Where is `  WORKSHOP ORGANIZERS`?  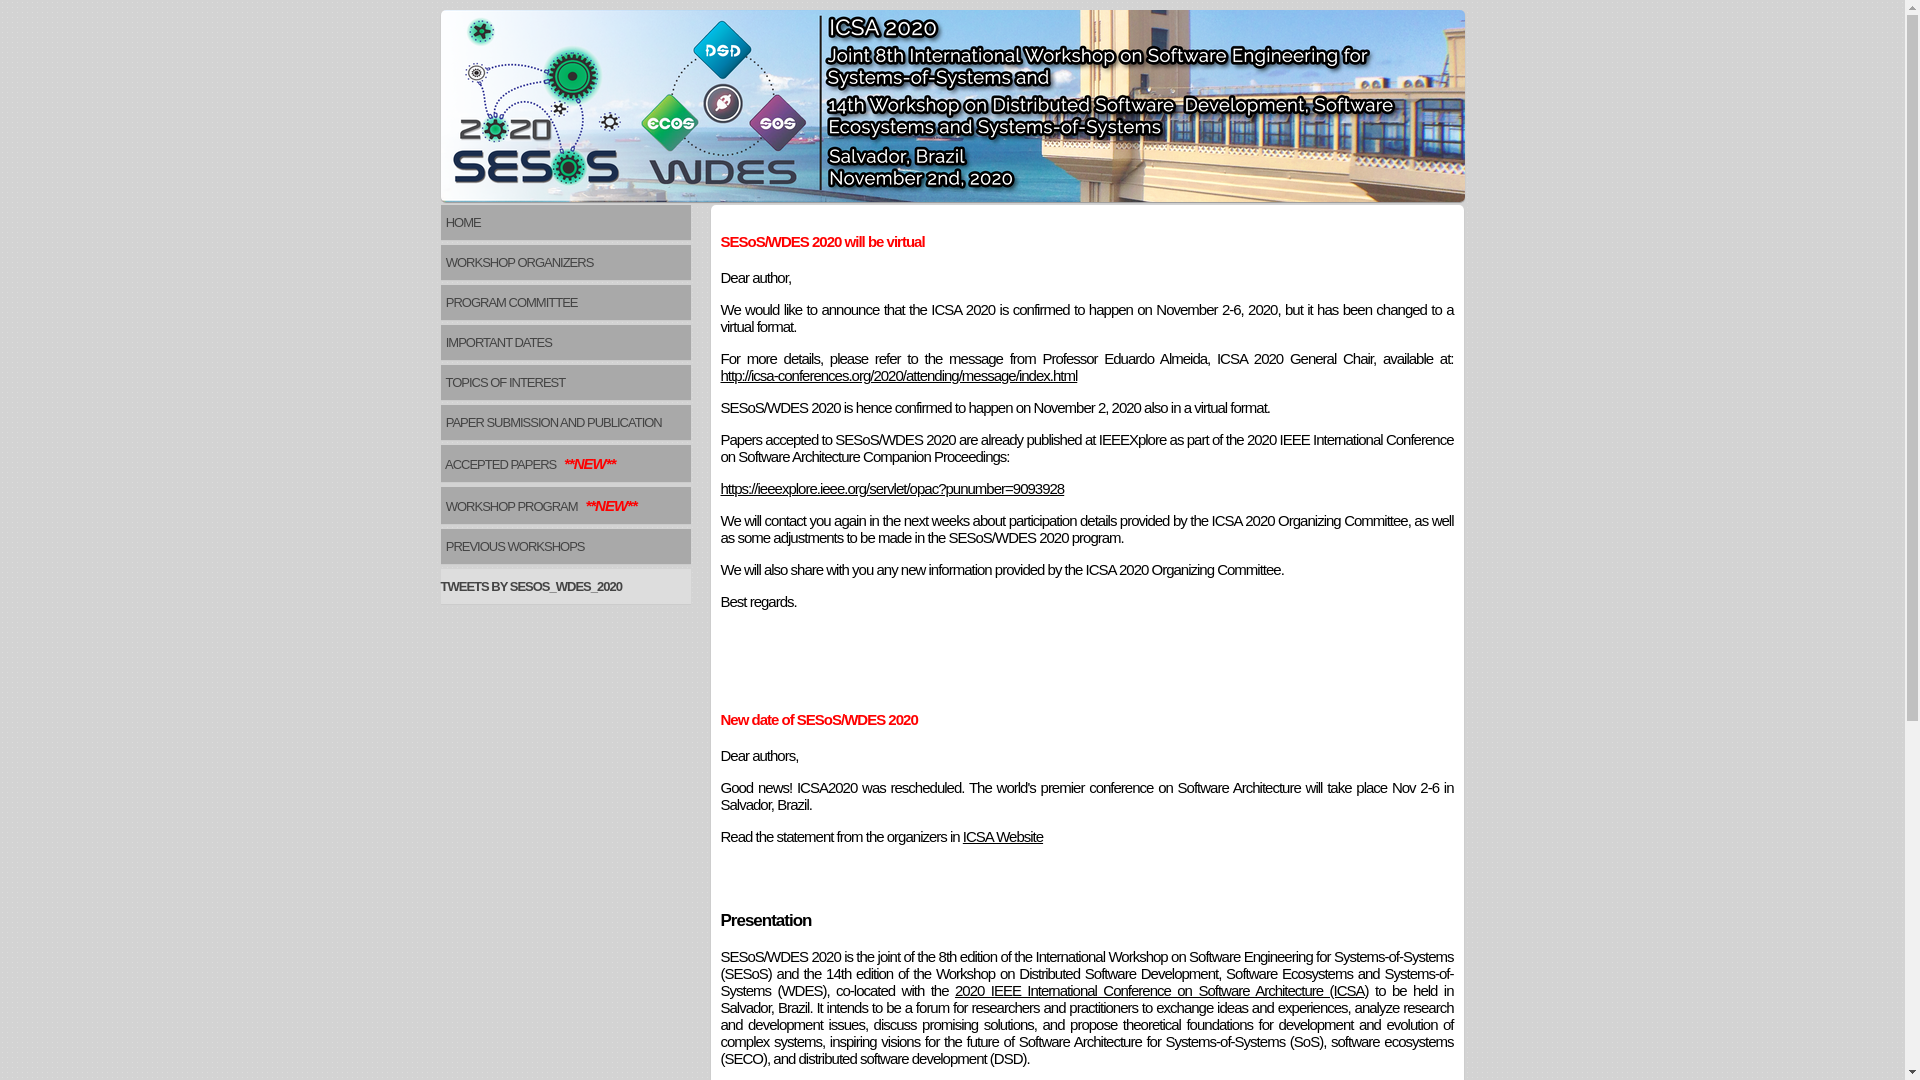   WORKSHOP ORGANIZERS is located at coordinates (565, 262).